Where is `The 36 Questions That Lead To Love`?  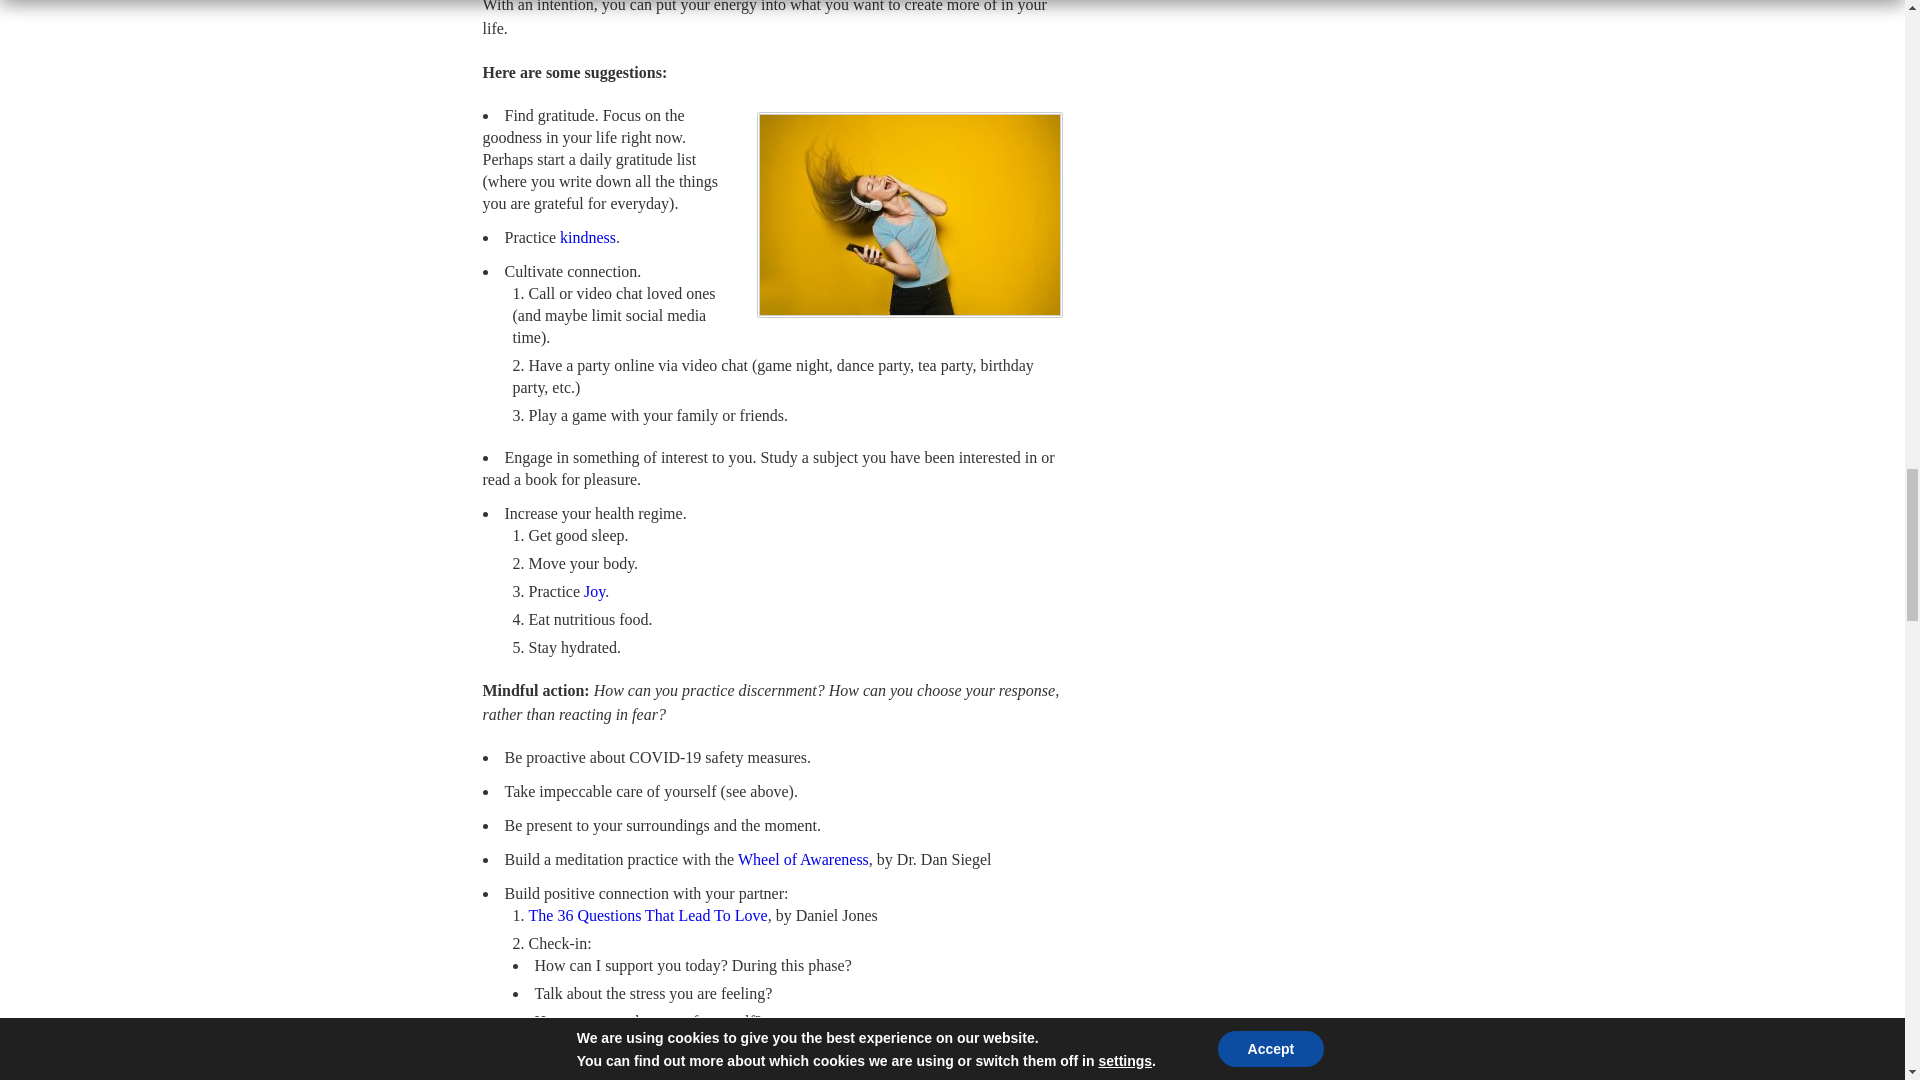 The 36 Questions That Lead To Love is located at coordinates (647, 916).